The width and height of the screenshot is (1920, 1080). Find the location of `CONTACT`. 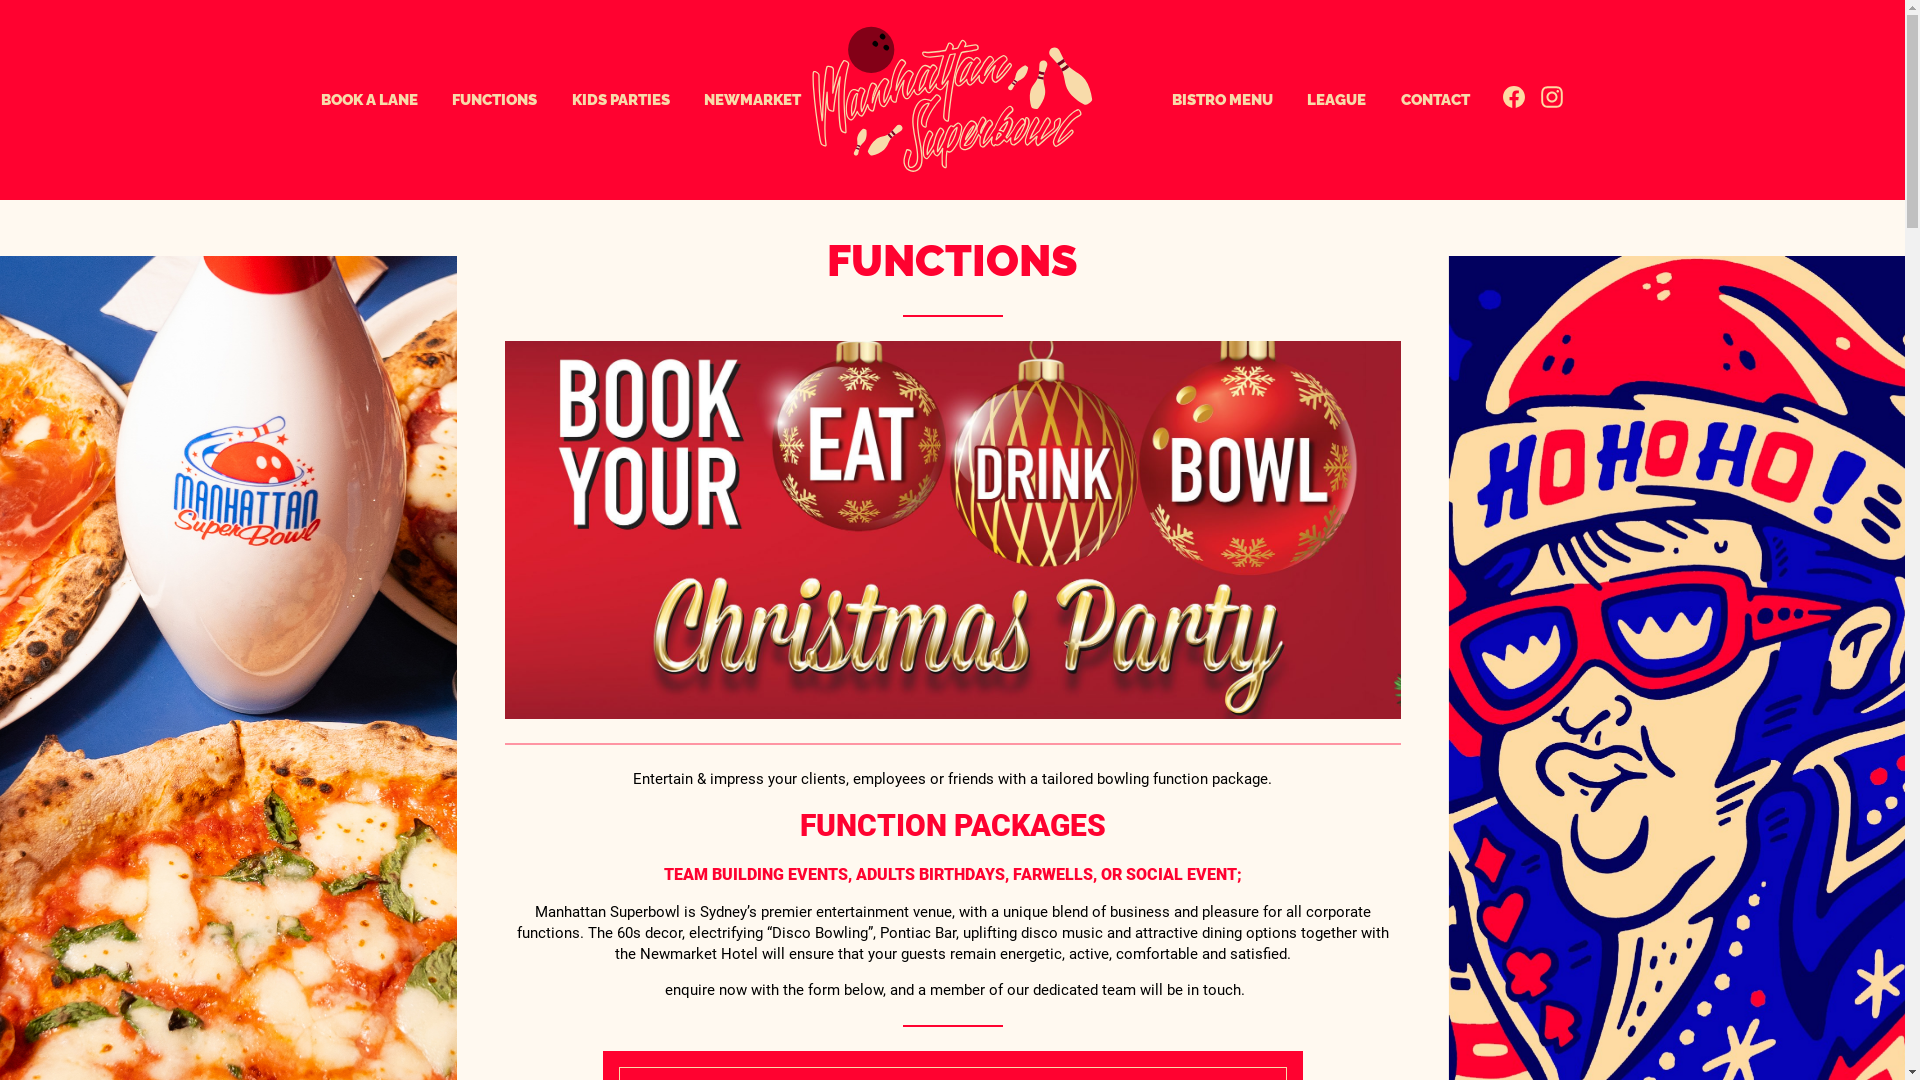

CONTACT is located at coordinates (1436, 100).